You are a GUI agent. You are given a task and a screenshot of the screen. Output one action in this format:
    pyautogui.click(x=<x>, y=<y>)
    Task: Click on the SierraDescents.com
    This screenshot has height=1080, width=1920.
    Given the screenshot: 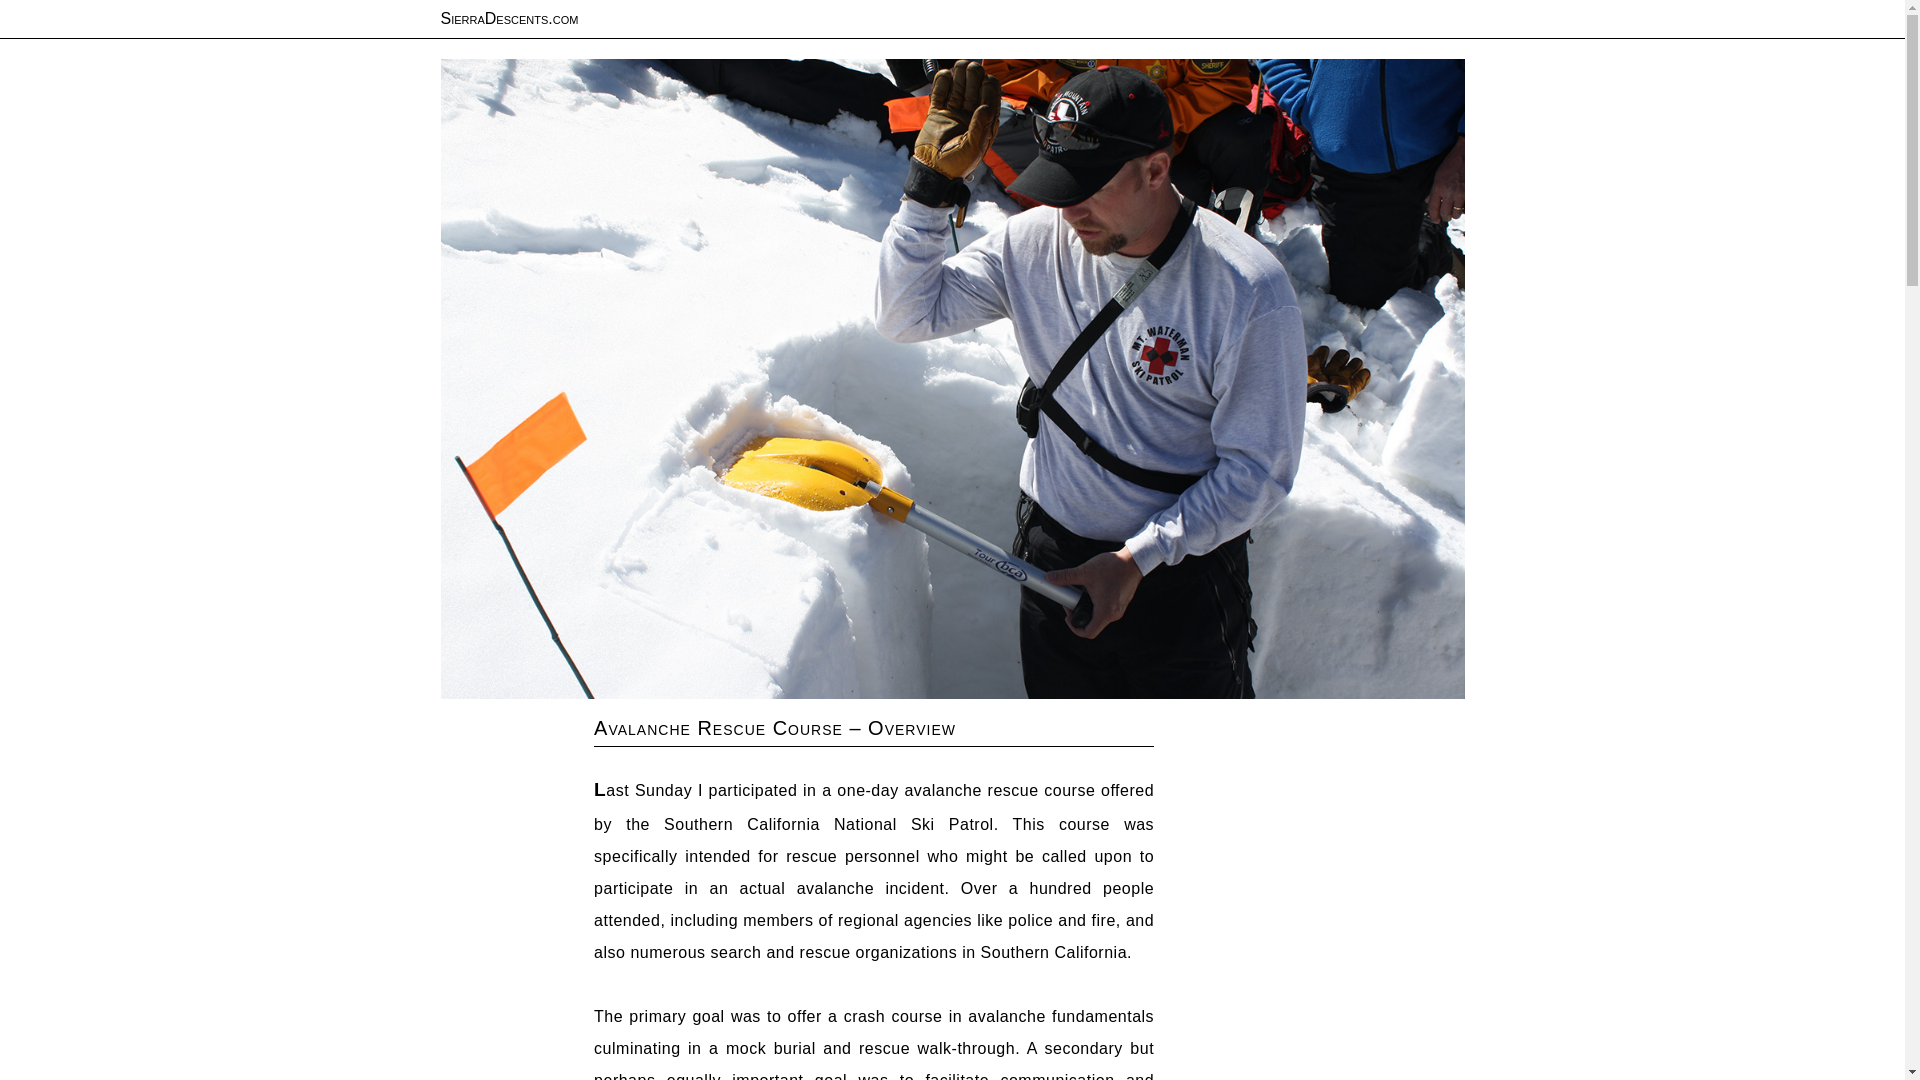 What is the action you would take?
    pyautogui.click(x=508, y=18)
    